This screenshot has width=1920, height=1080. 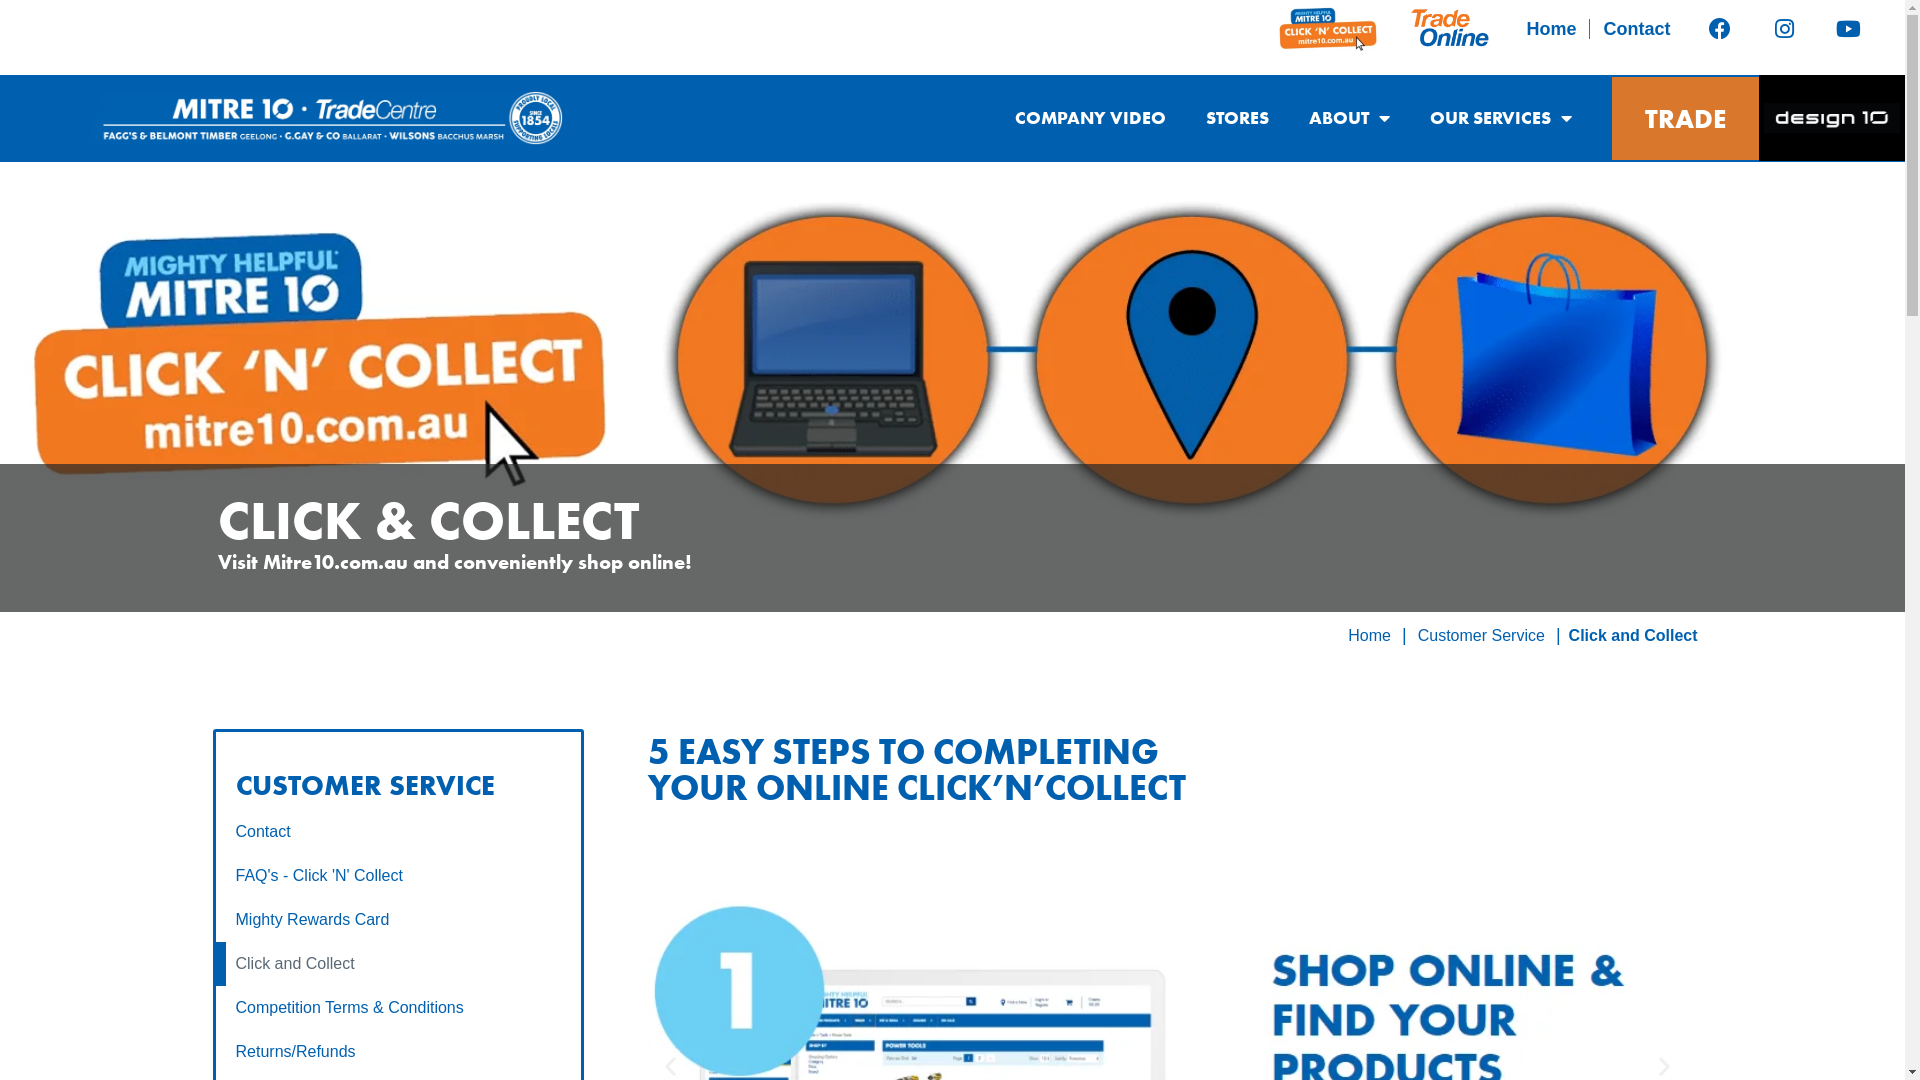 What do you see at coordinates (399, 832) in the screenshot?
I see `Contact` at bounding box center [399, 832].